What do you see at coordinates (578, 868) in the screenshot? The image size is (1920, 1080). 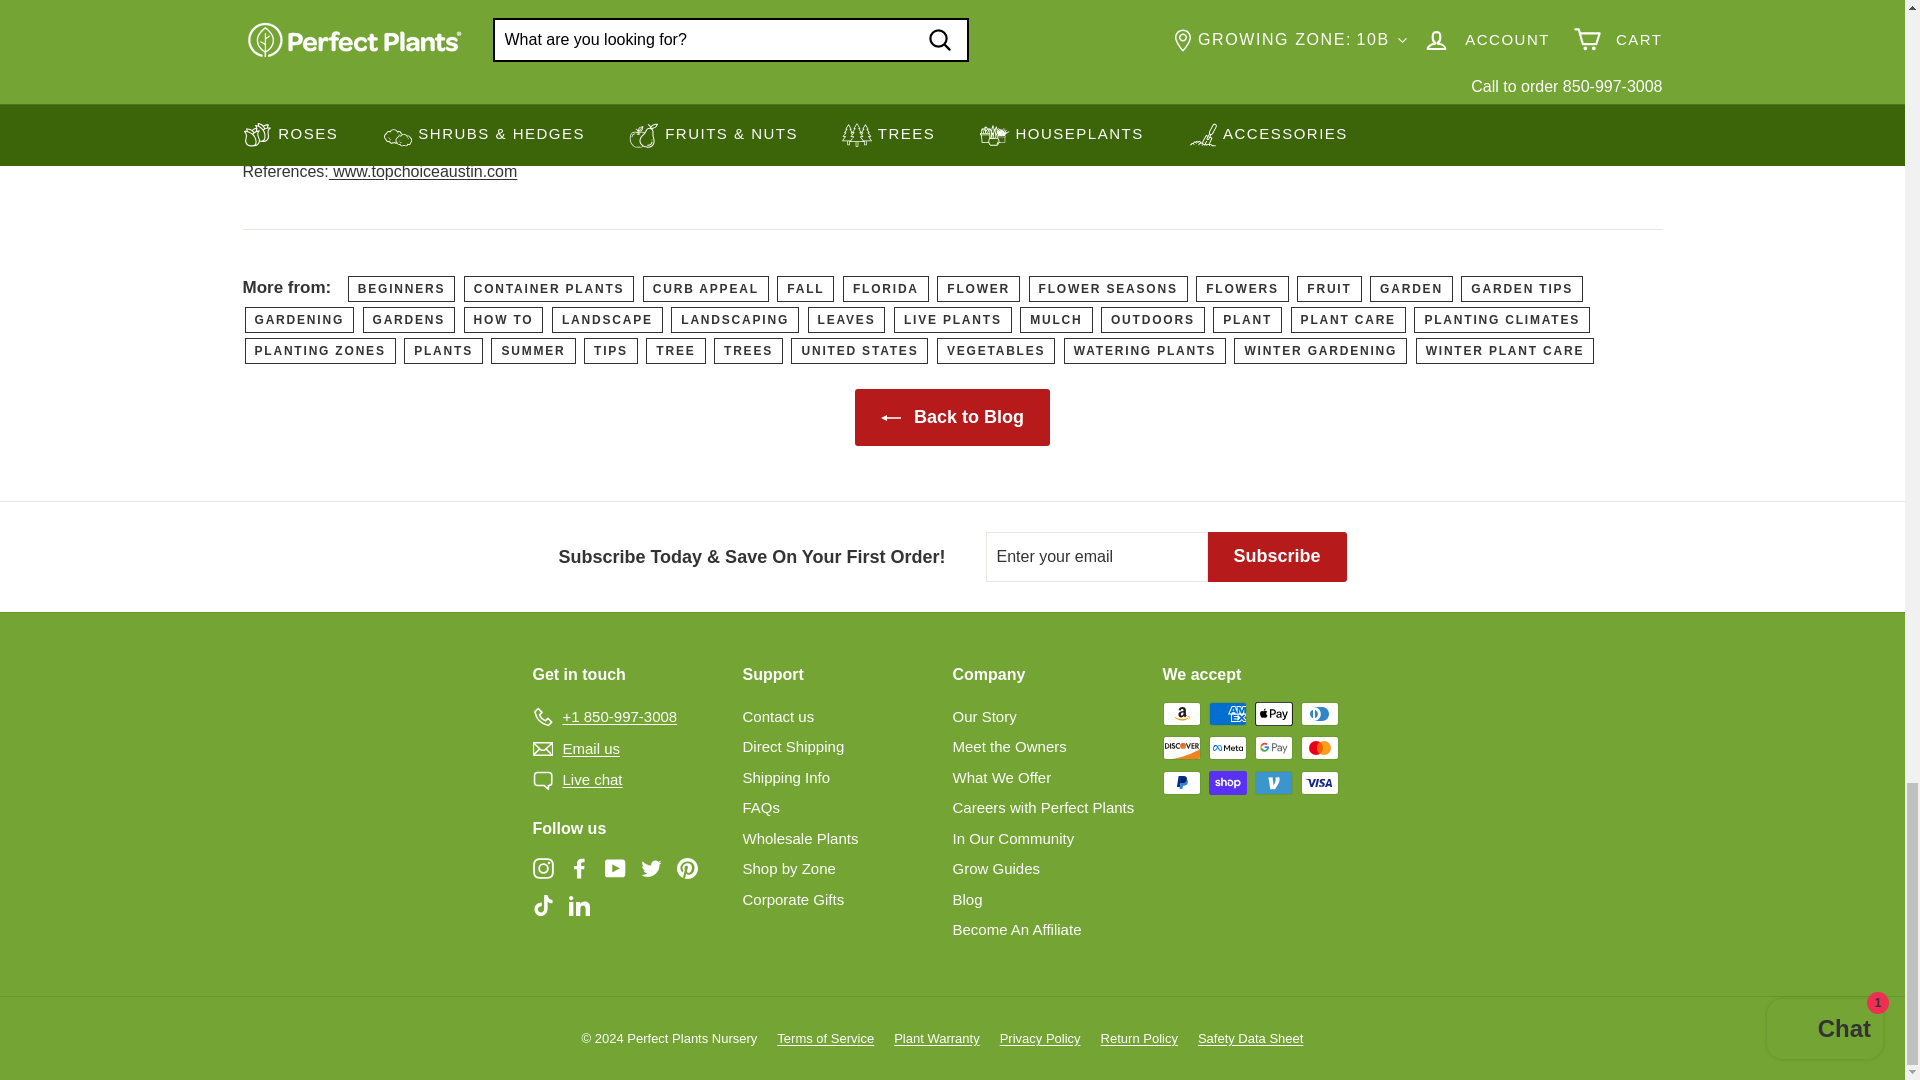 I see `Perfect Plants Nursery on Facebook` at bounding box center [578, 868].